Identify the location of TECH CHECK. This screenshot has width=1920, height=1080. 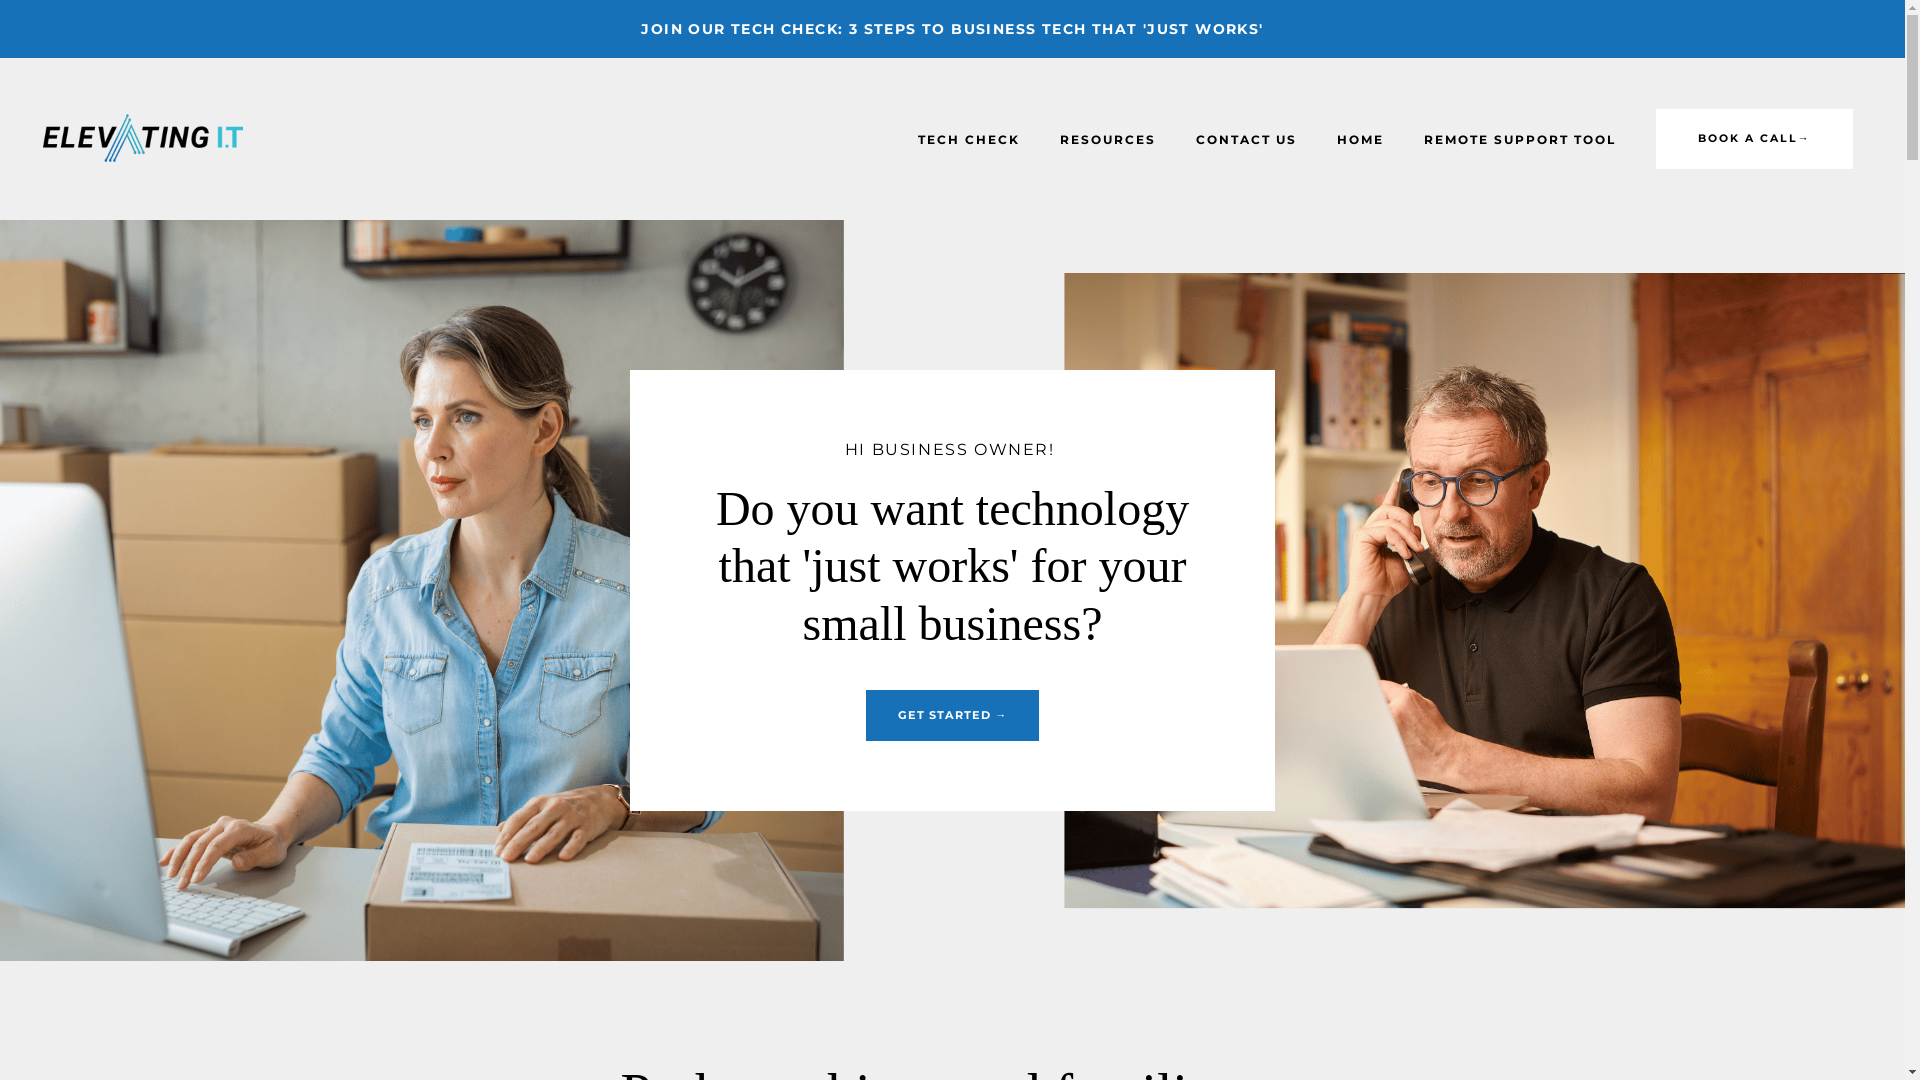
(969, 140).